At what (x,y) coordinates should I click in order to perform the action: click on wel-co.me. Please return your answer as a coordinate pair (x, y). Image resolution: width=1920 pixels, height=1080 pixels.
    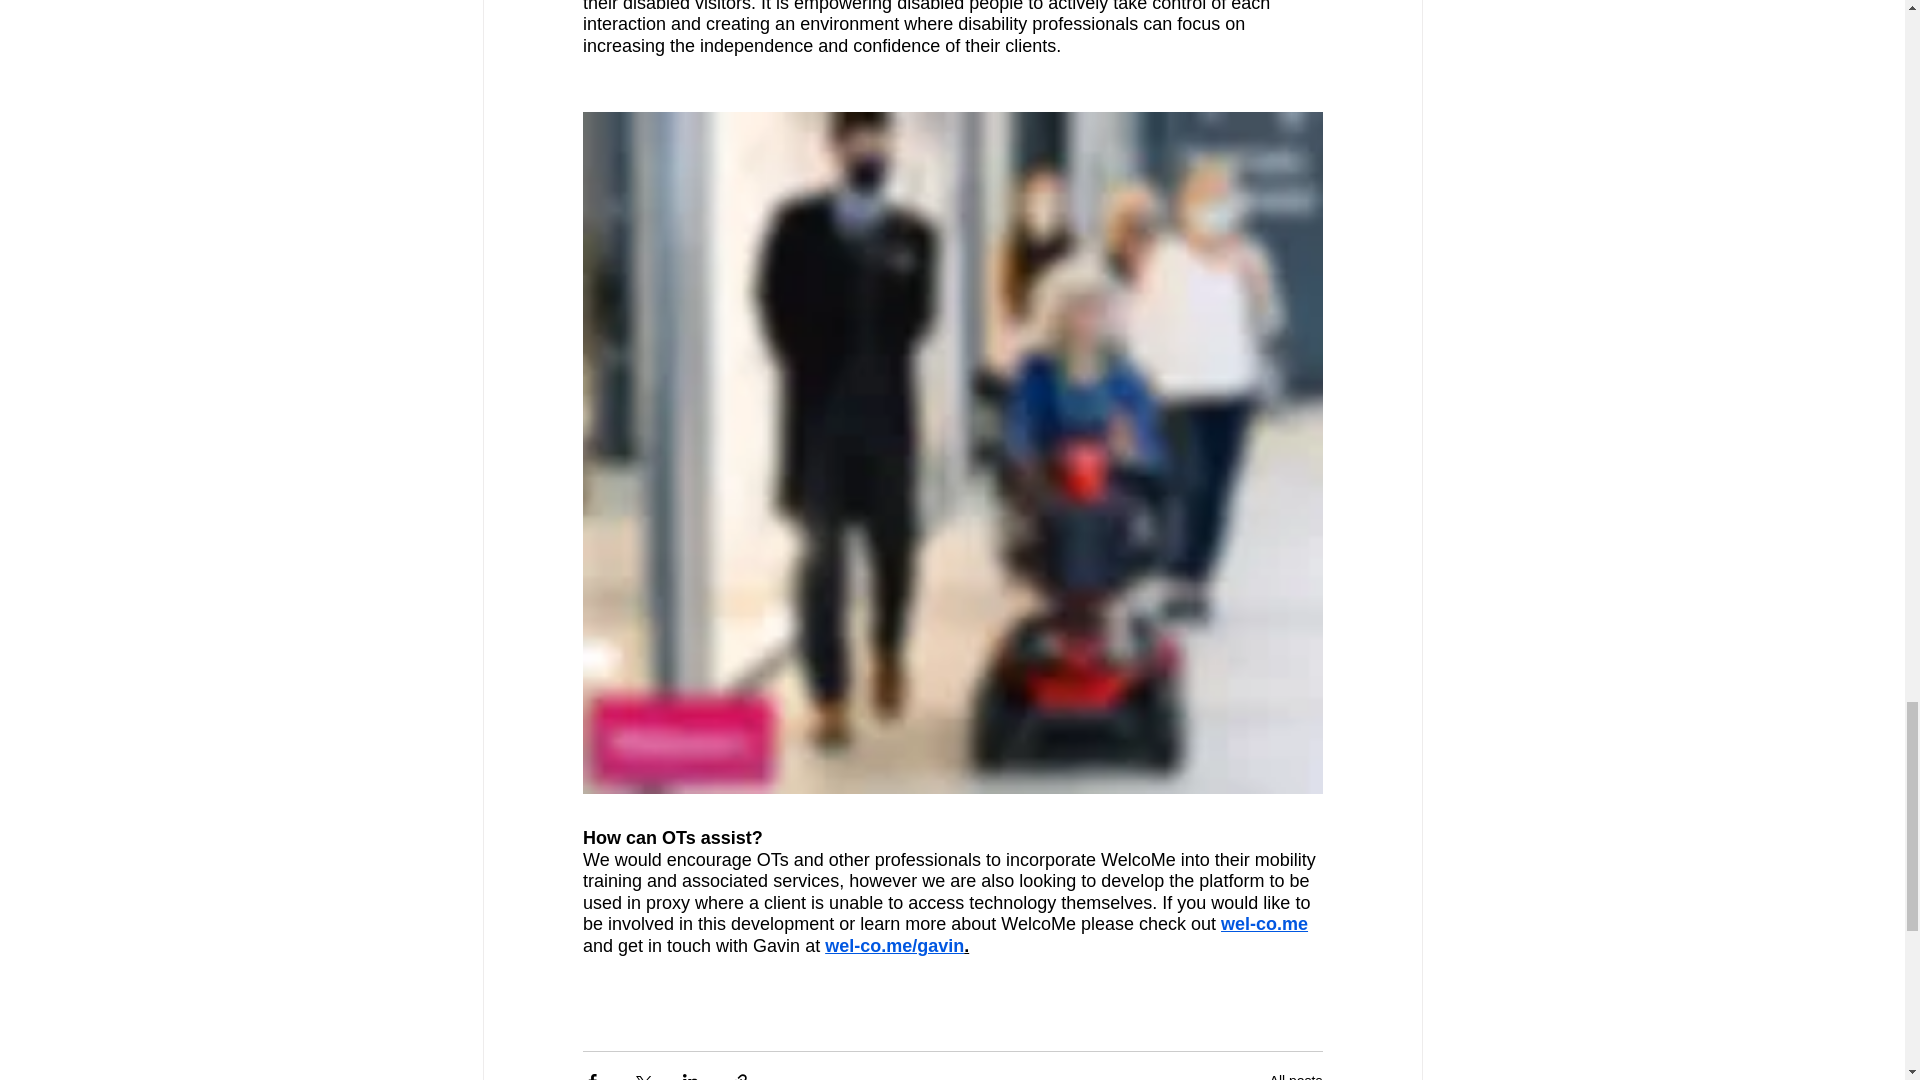
    Looking at the image, I should click on (1264, 924).